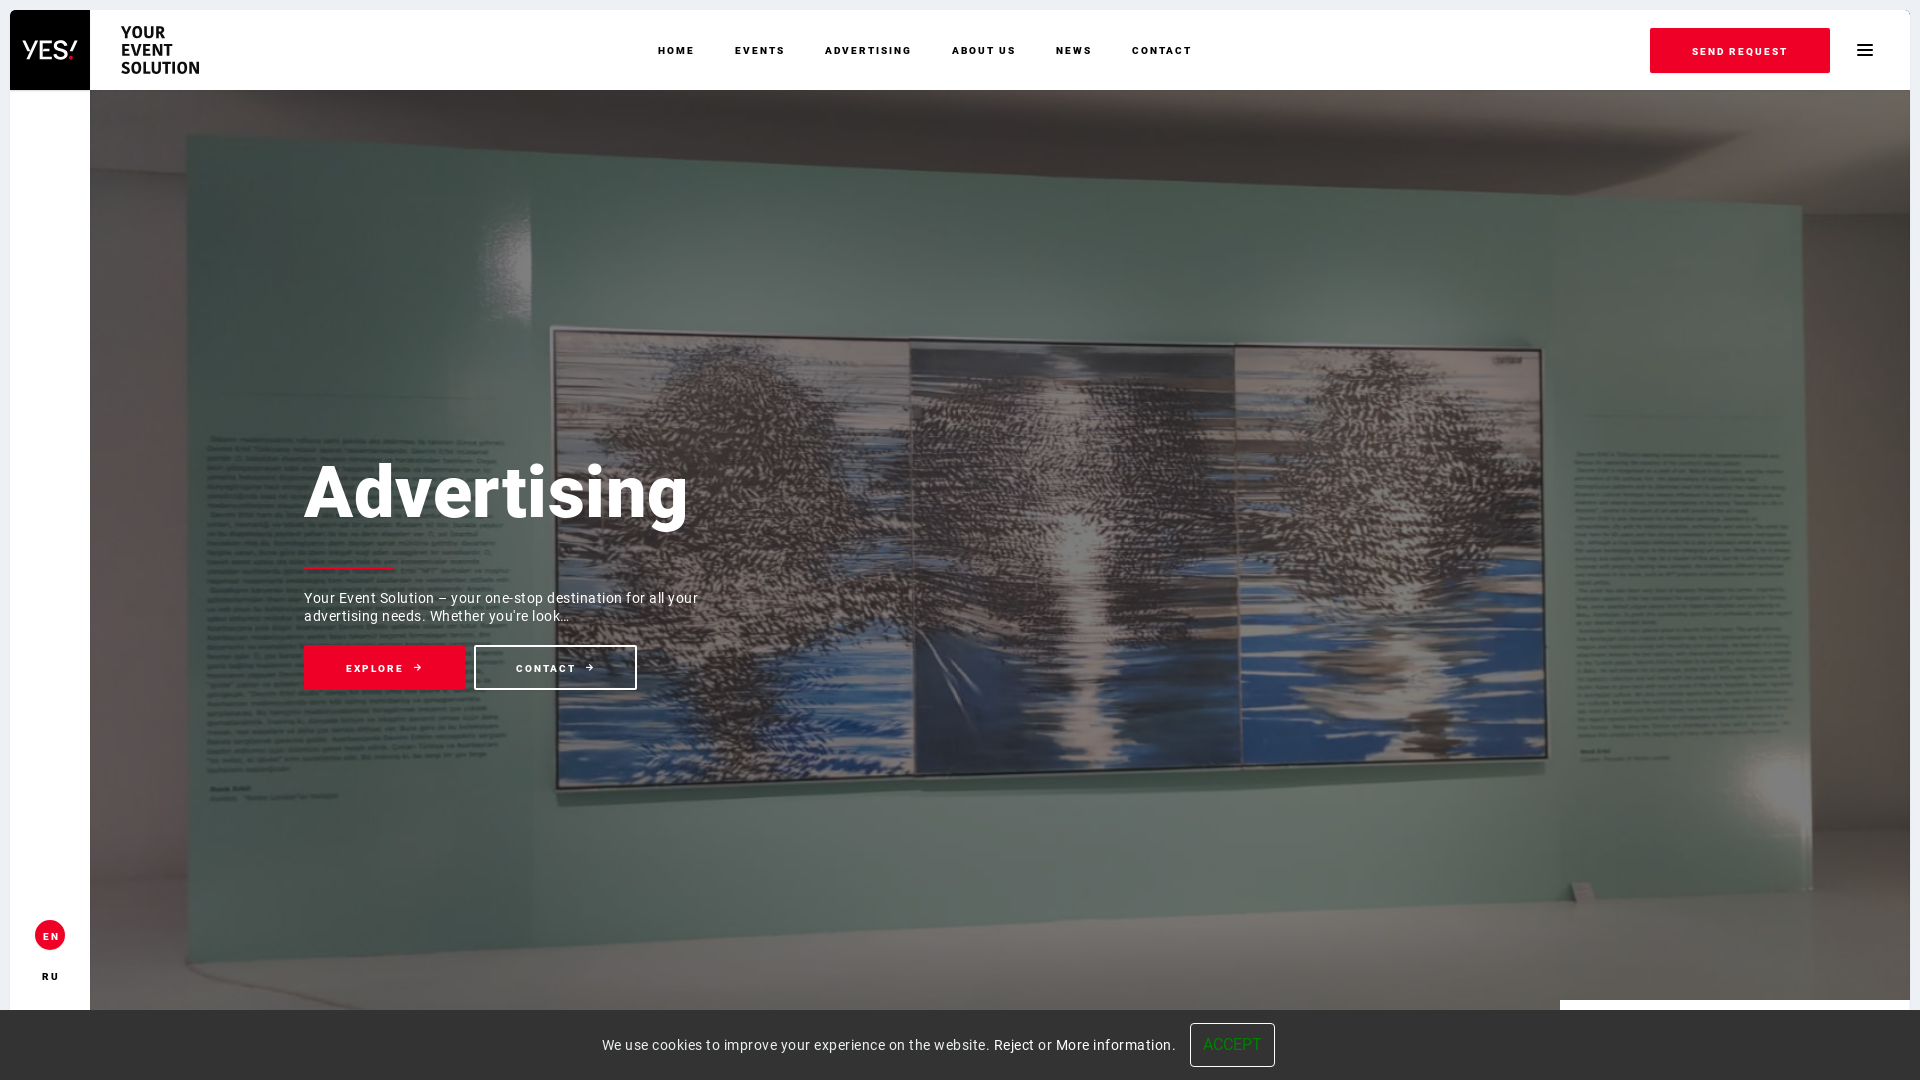  I want to click on EN, so click(50, 935).